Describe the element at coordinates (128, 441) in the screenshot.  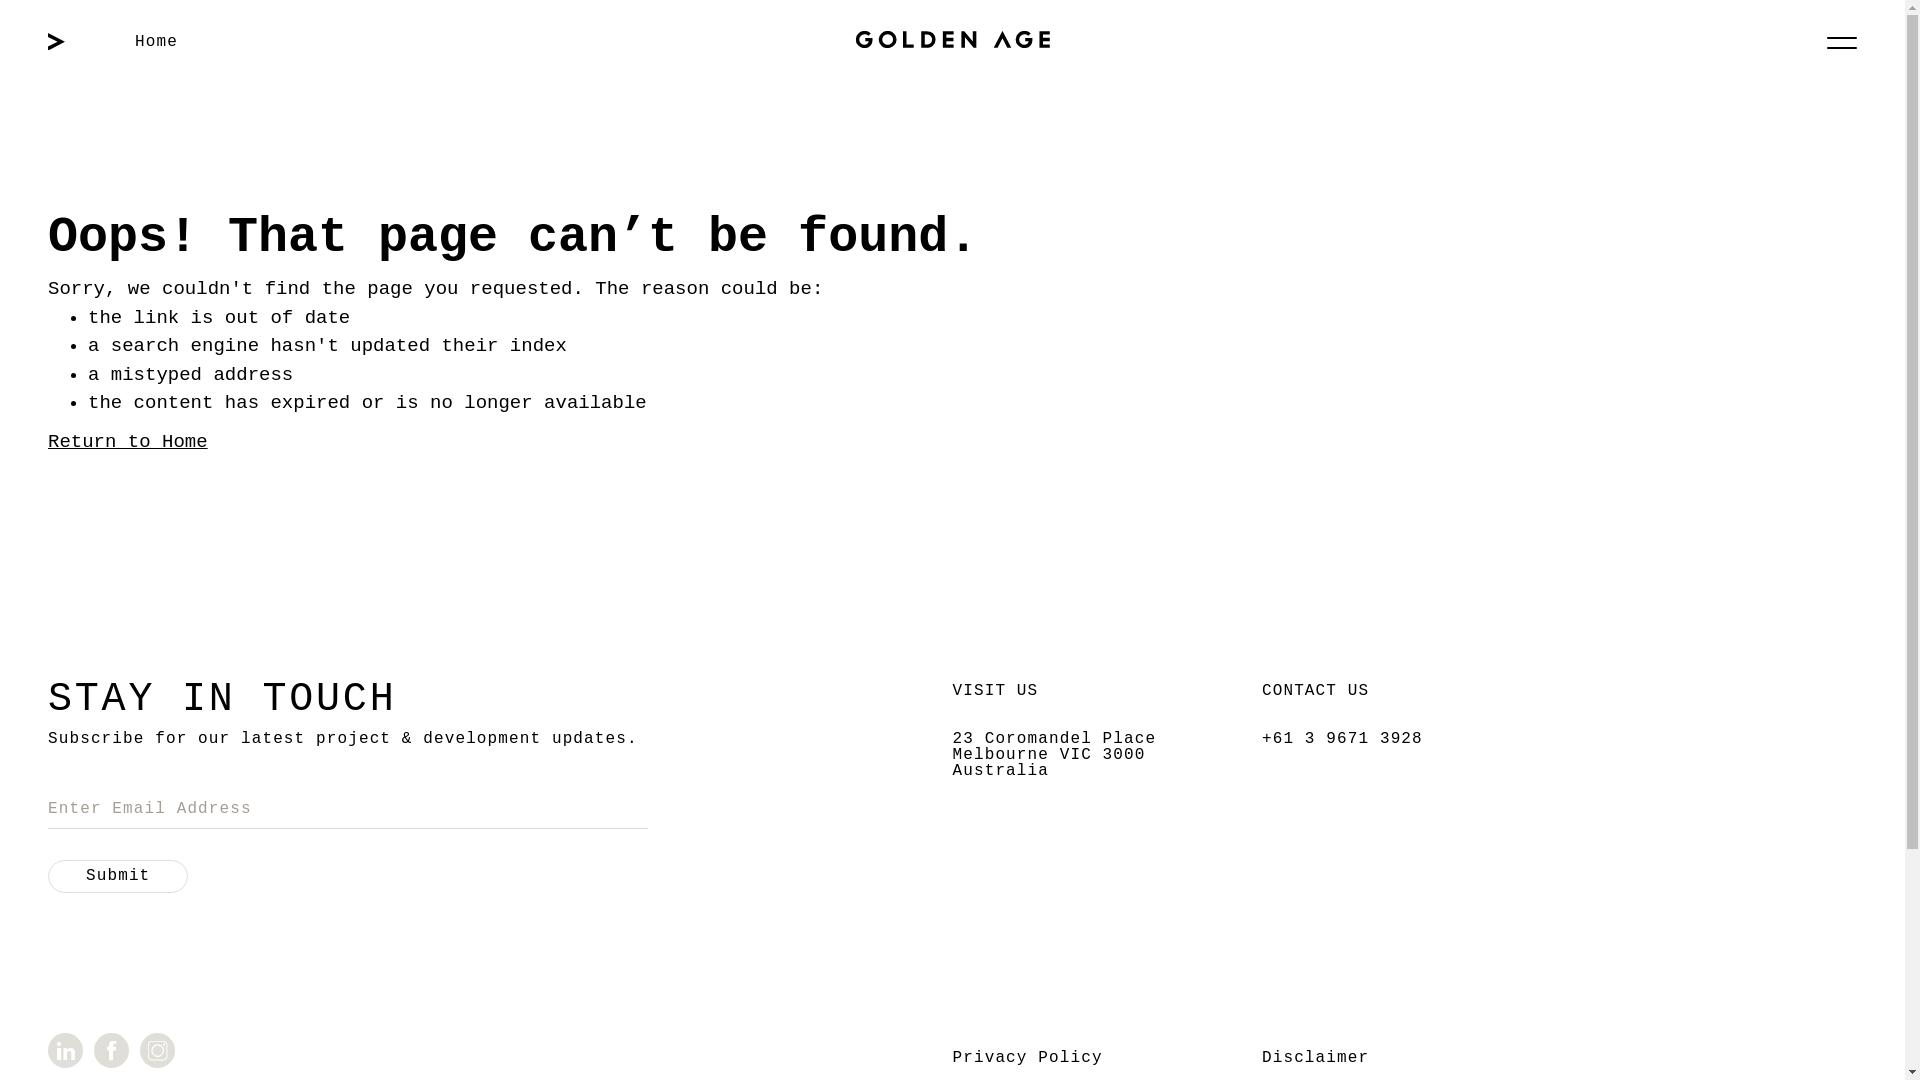
I see `Return to Home` at that location.